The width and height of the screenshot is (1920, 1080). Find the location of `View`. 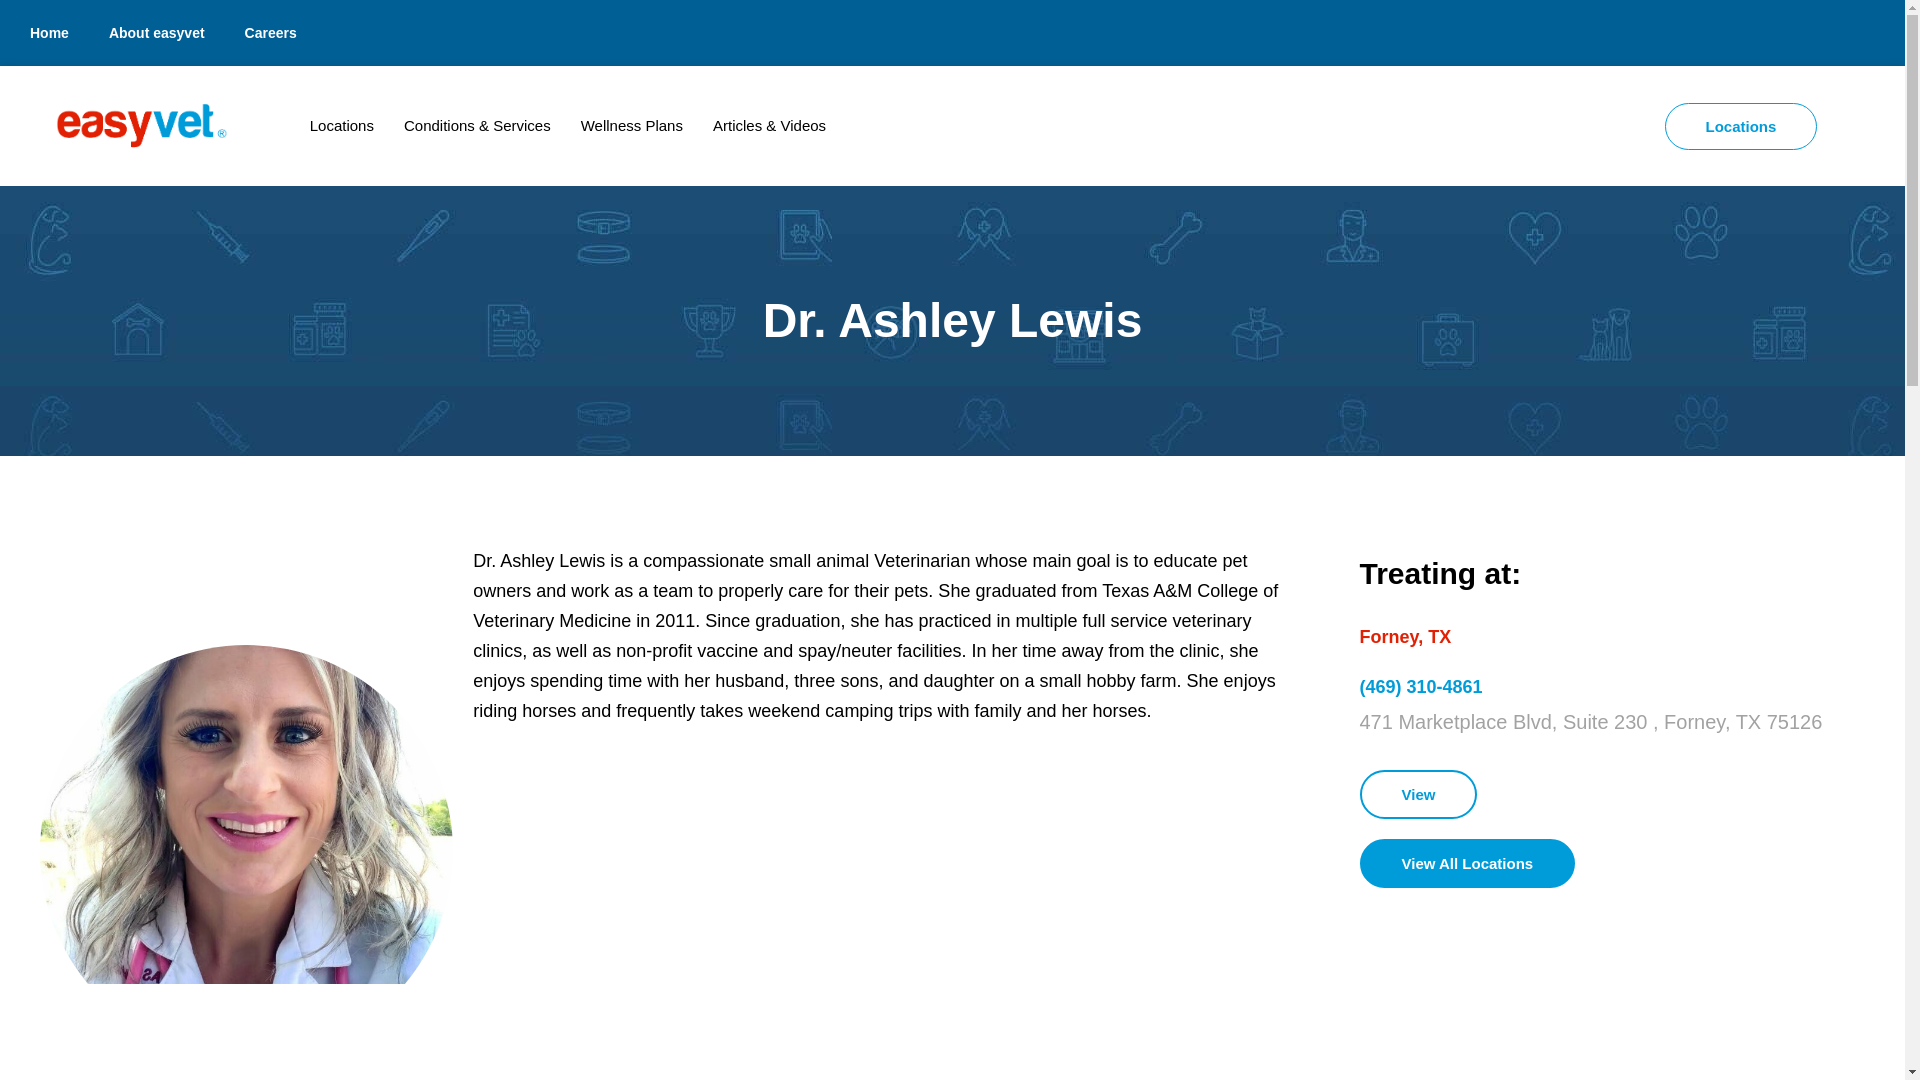

View is located at coordinates (1418, 794).